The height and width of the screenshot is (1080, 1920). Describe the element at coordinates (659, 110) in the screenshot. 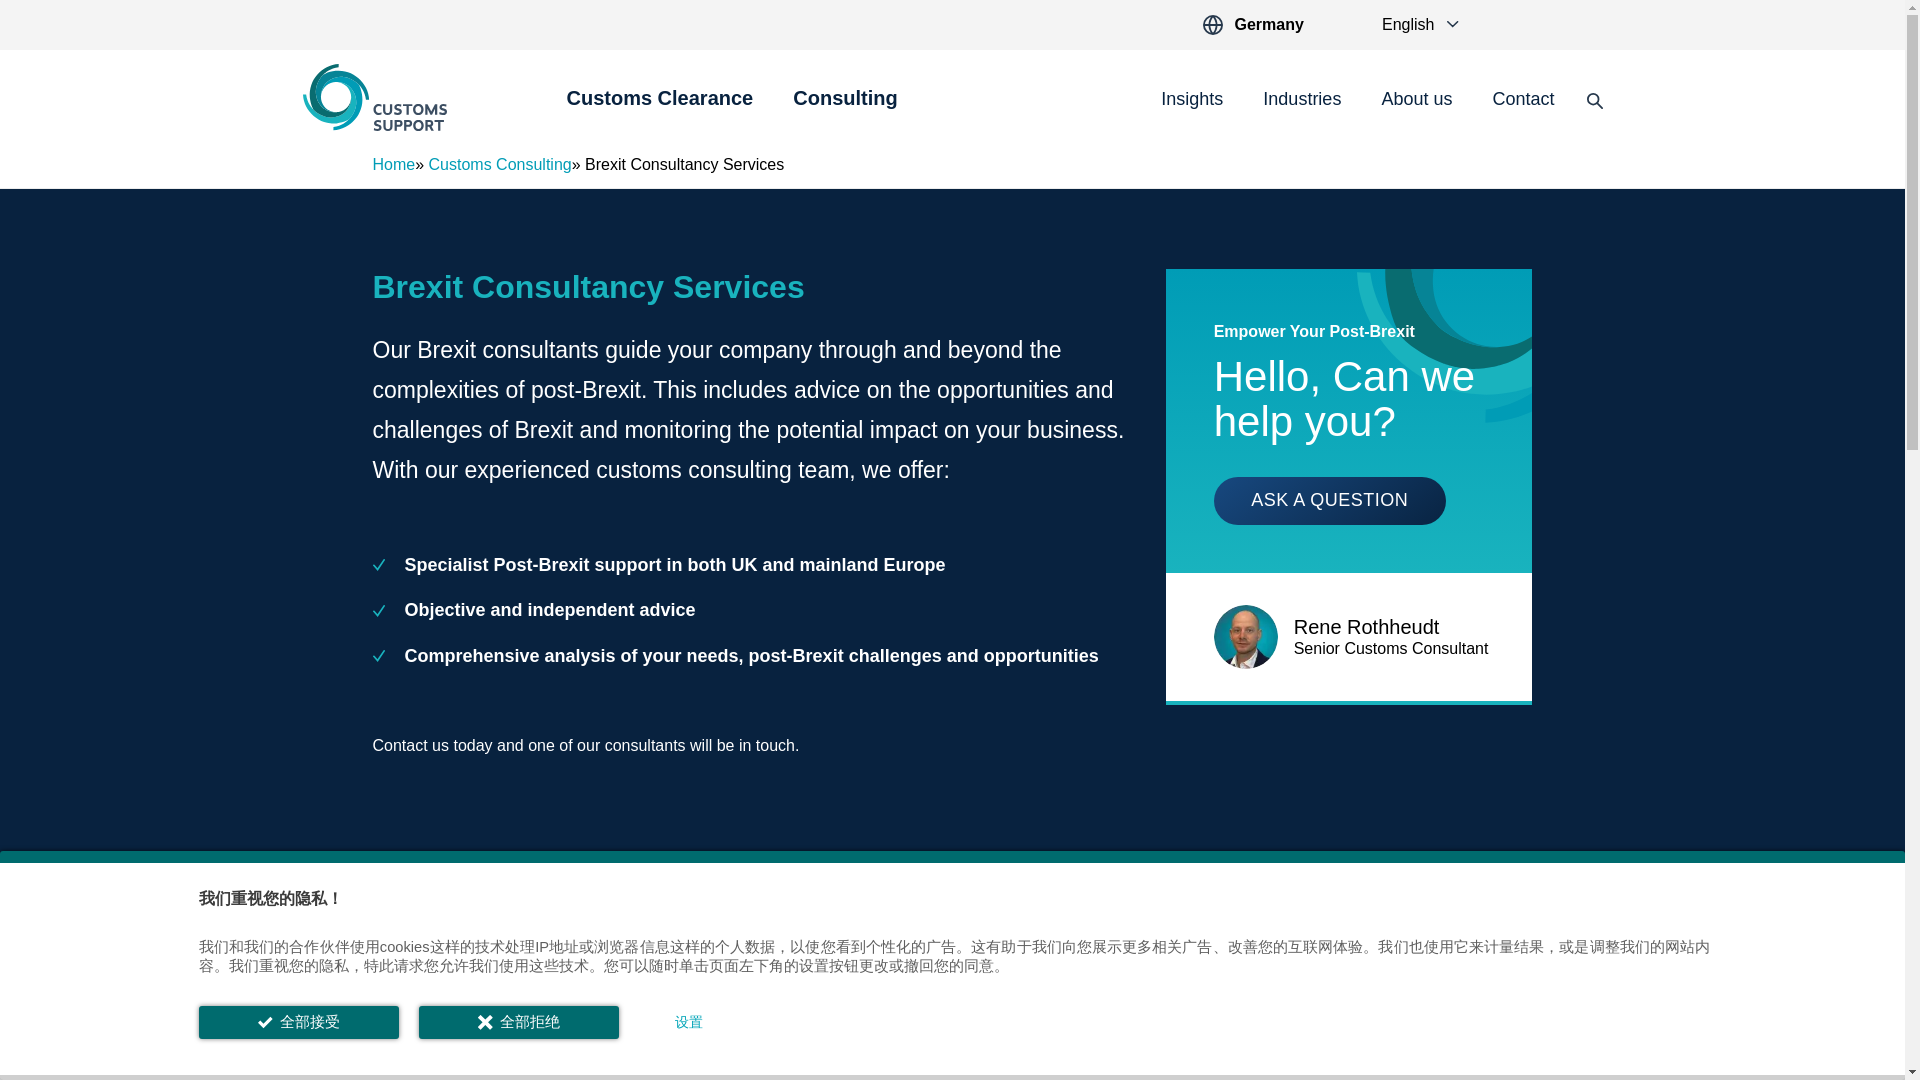

I see `Customs Clearance` at that location.